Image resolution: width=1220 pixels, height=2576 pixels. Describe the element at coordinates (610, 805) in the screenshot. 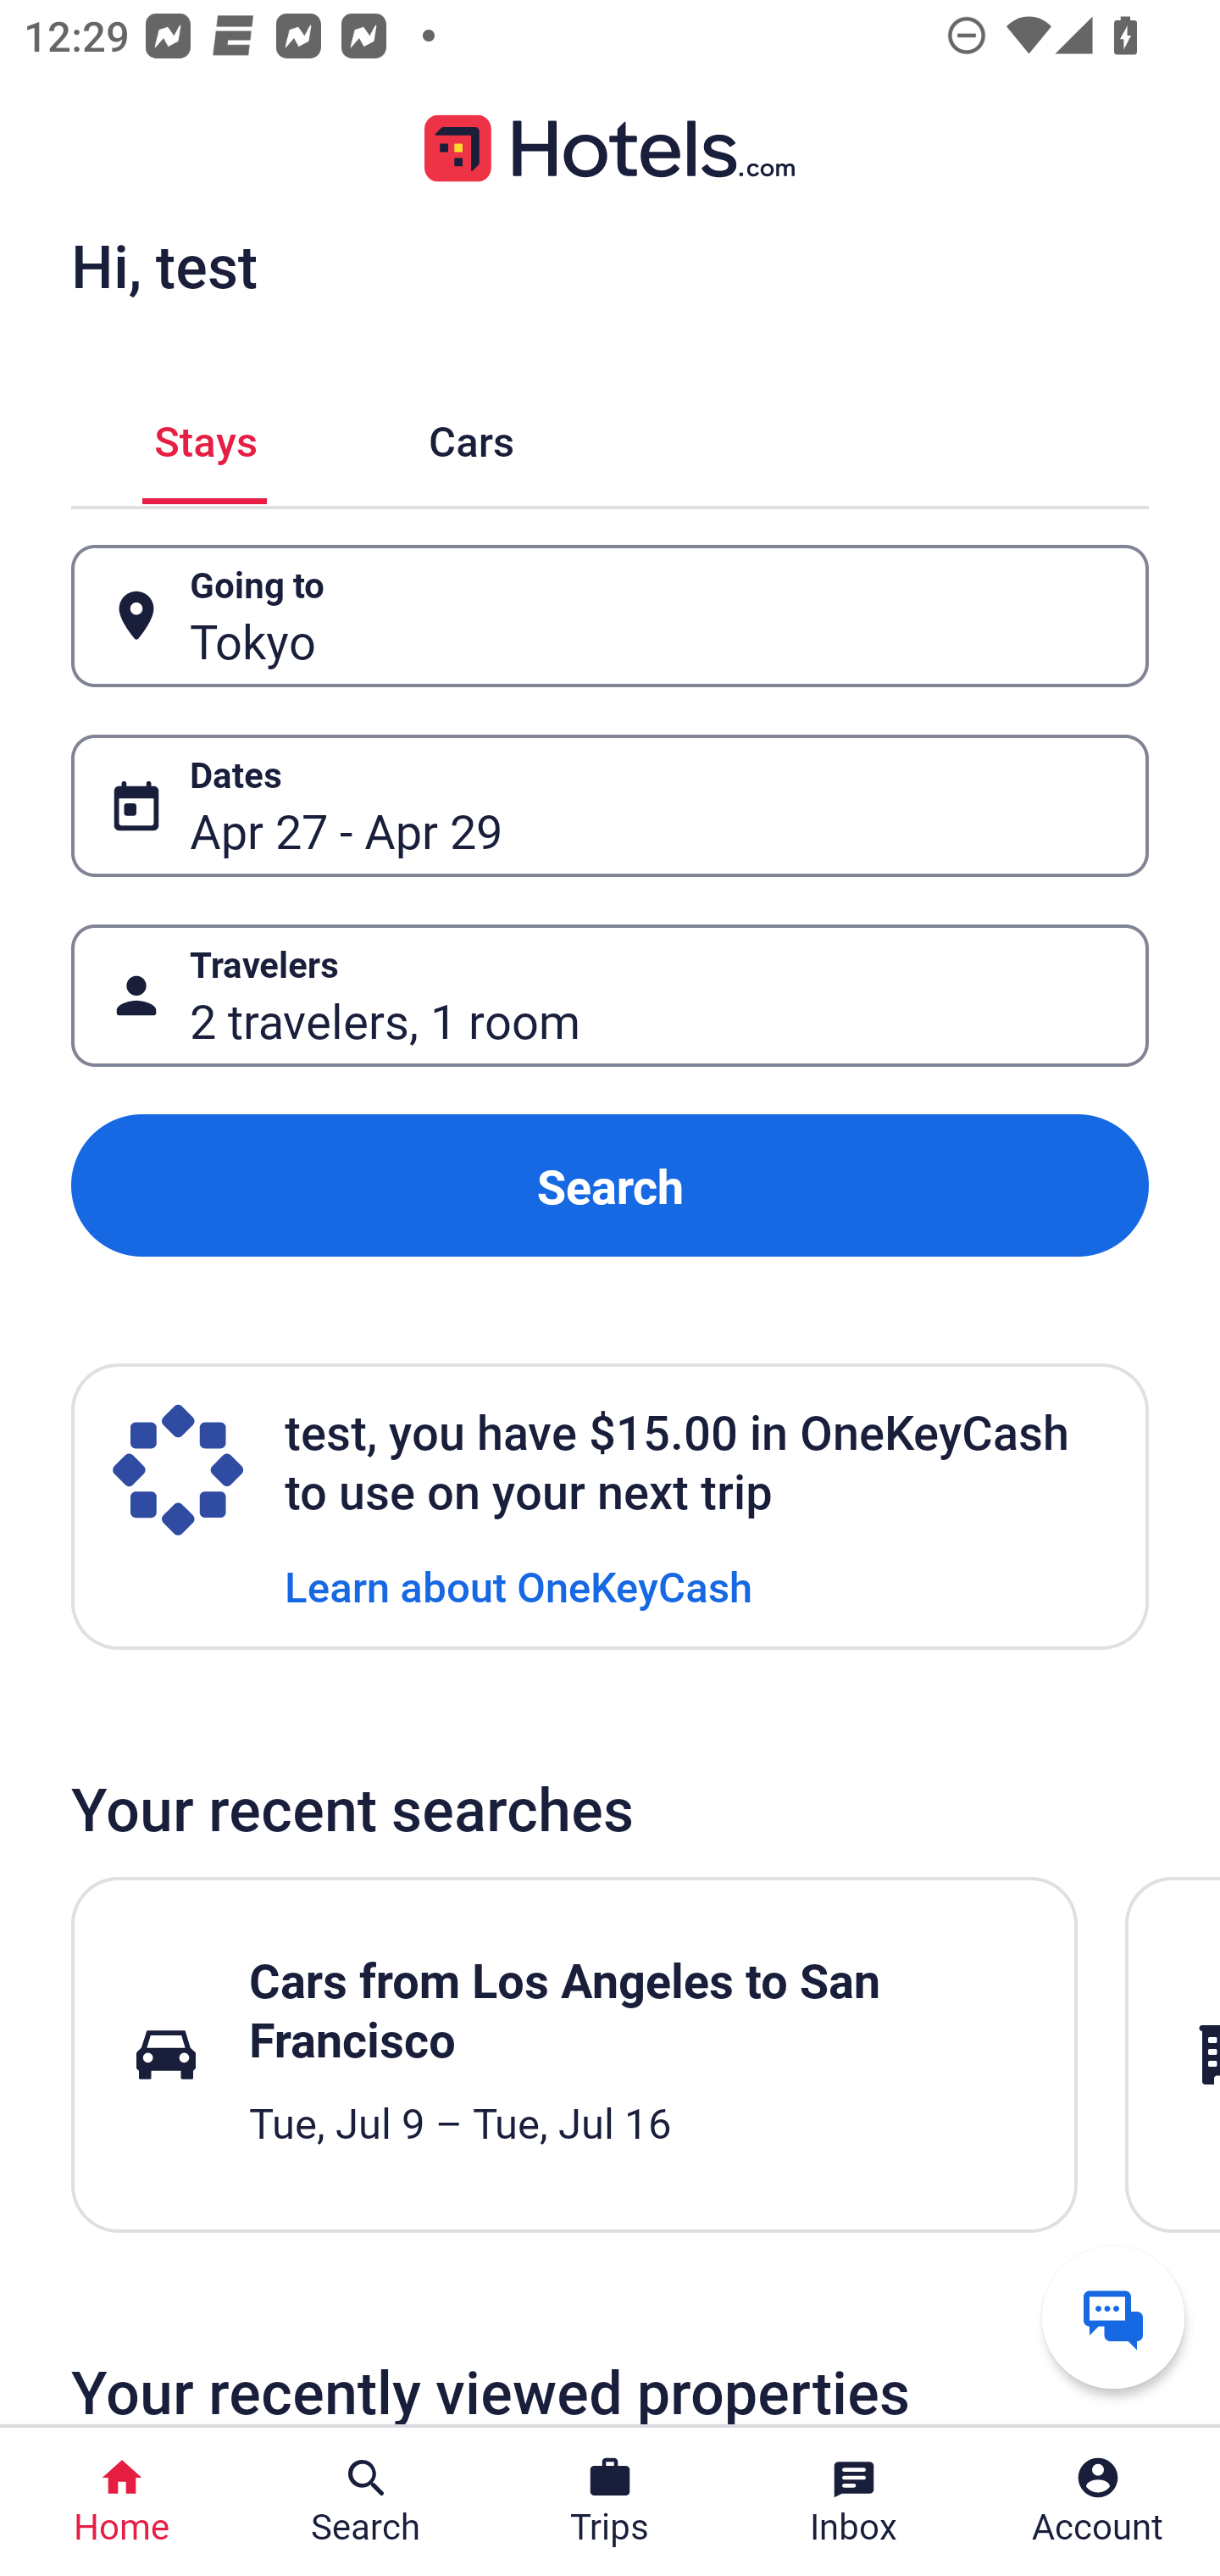

I see `Dates Button Apr 27 - Apr 29` at that location.